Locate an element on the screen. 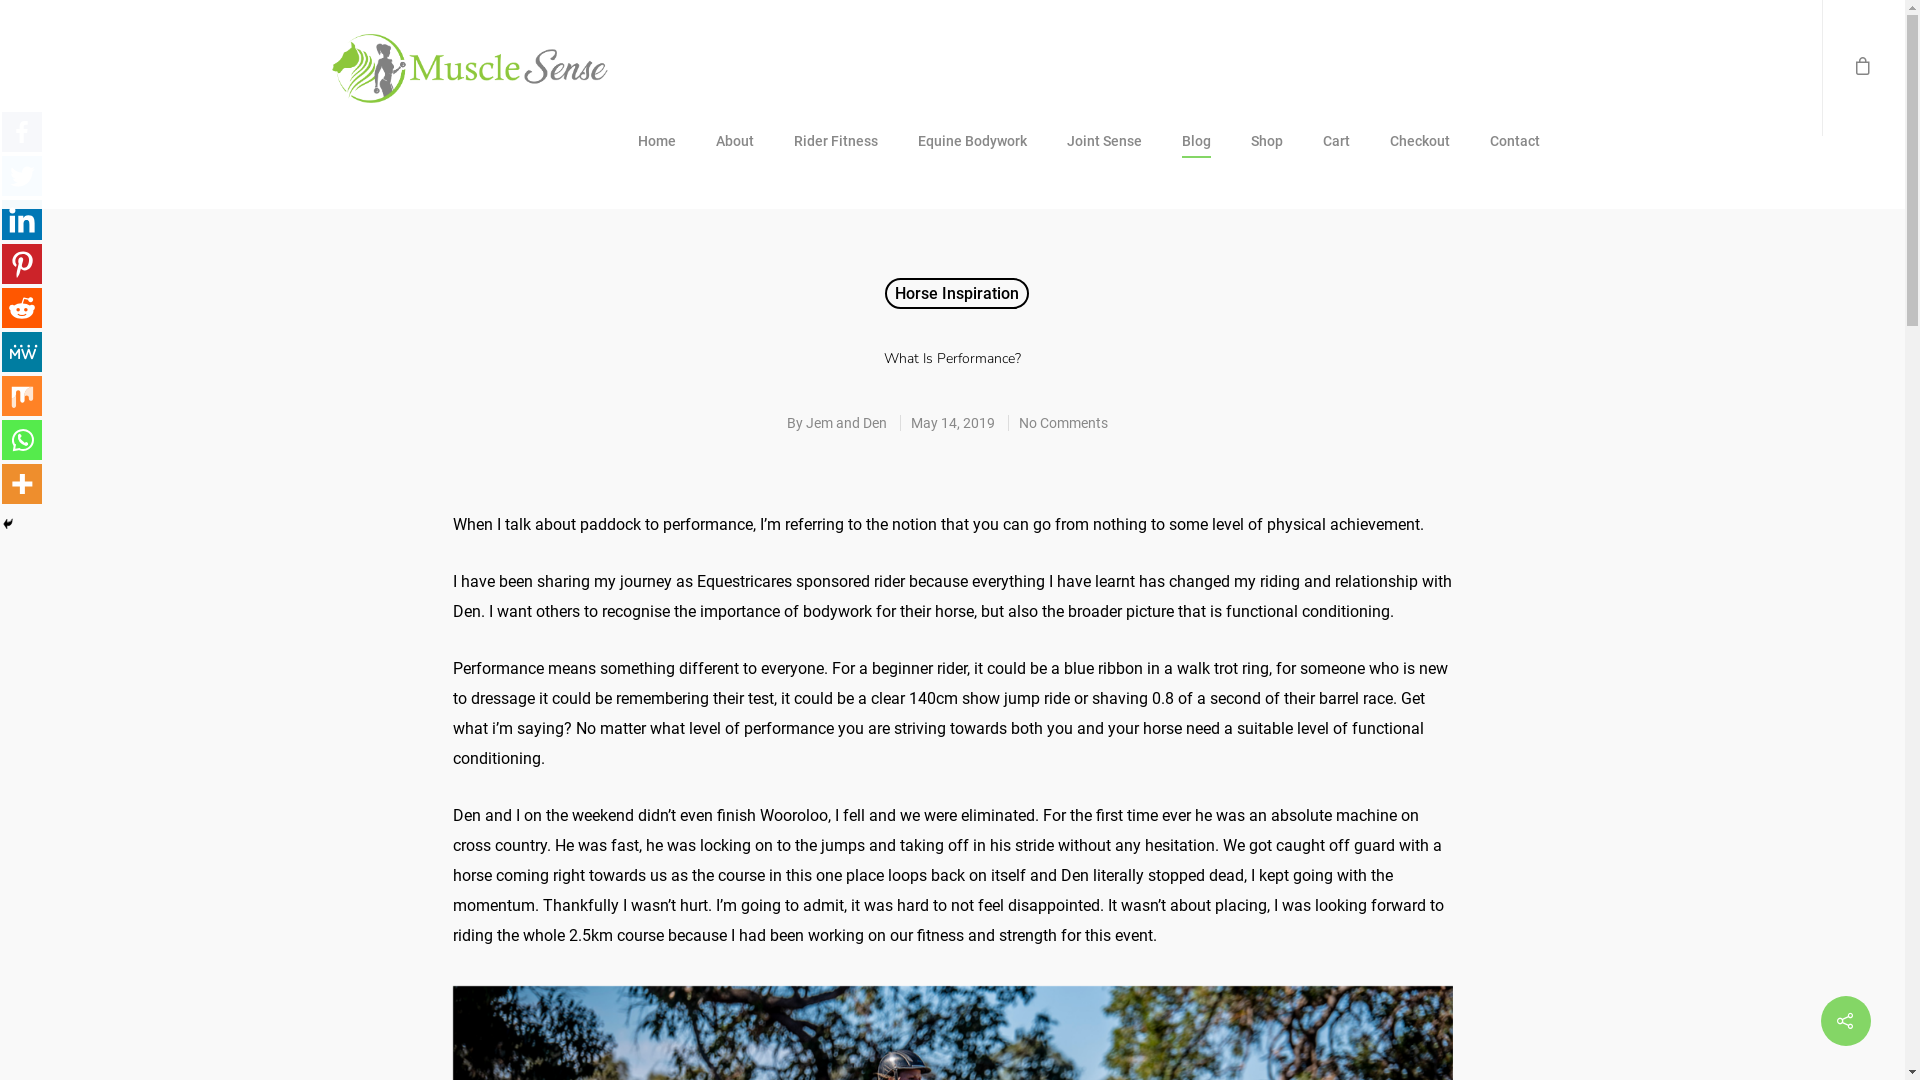 The height and width of the screenshot is (1080, 1920). Mix is located at coordinates (22, 396).